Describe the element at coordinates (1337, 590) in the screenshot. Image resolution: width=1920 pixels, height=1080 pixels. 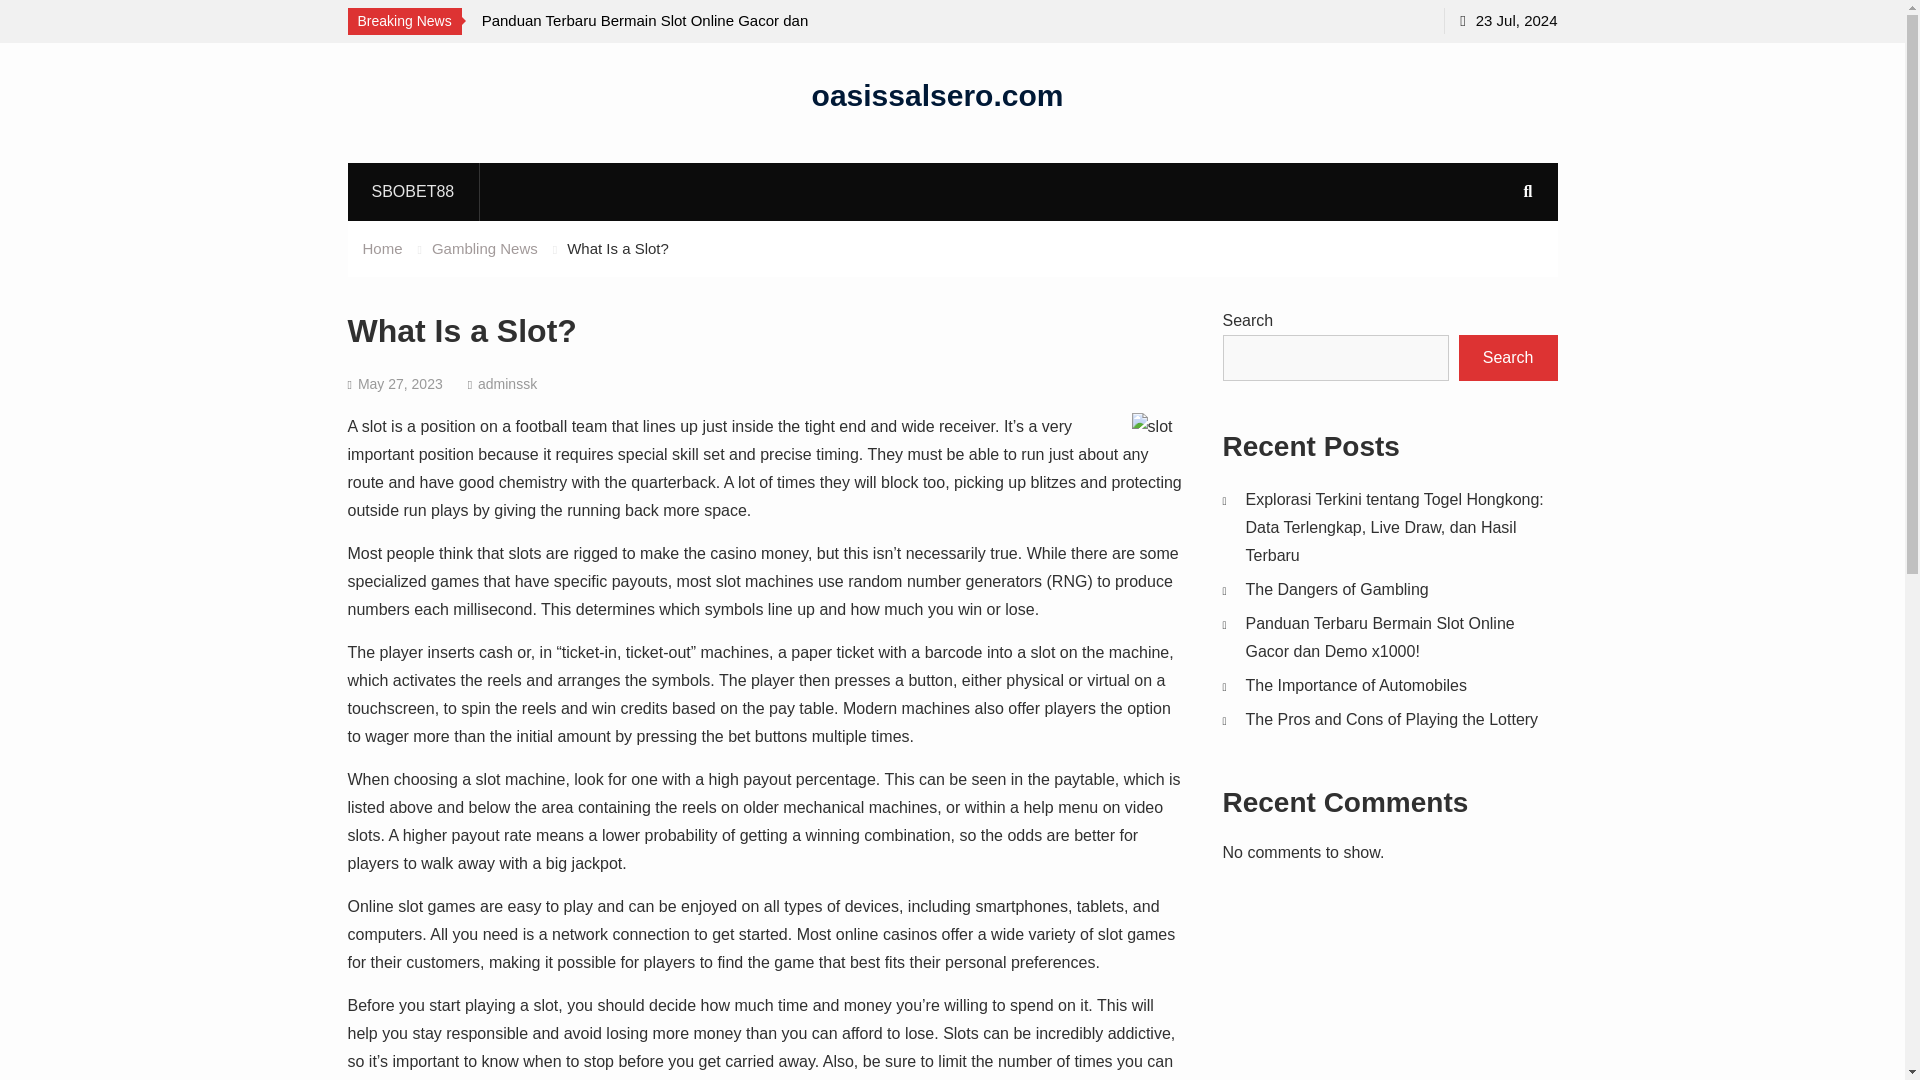
I see `The Dangers of Gambling` at that location.